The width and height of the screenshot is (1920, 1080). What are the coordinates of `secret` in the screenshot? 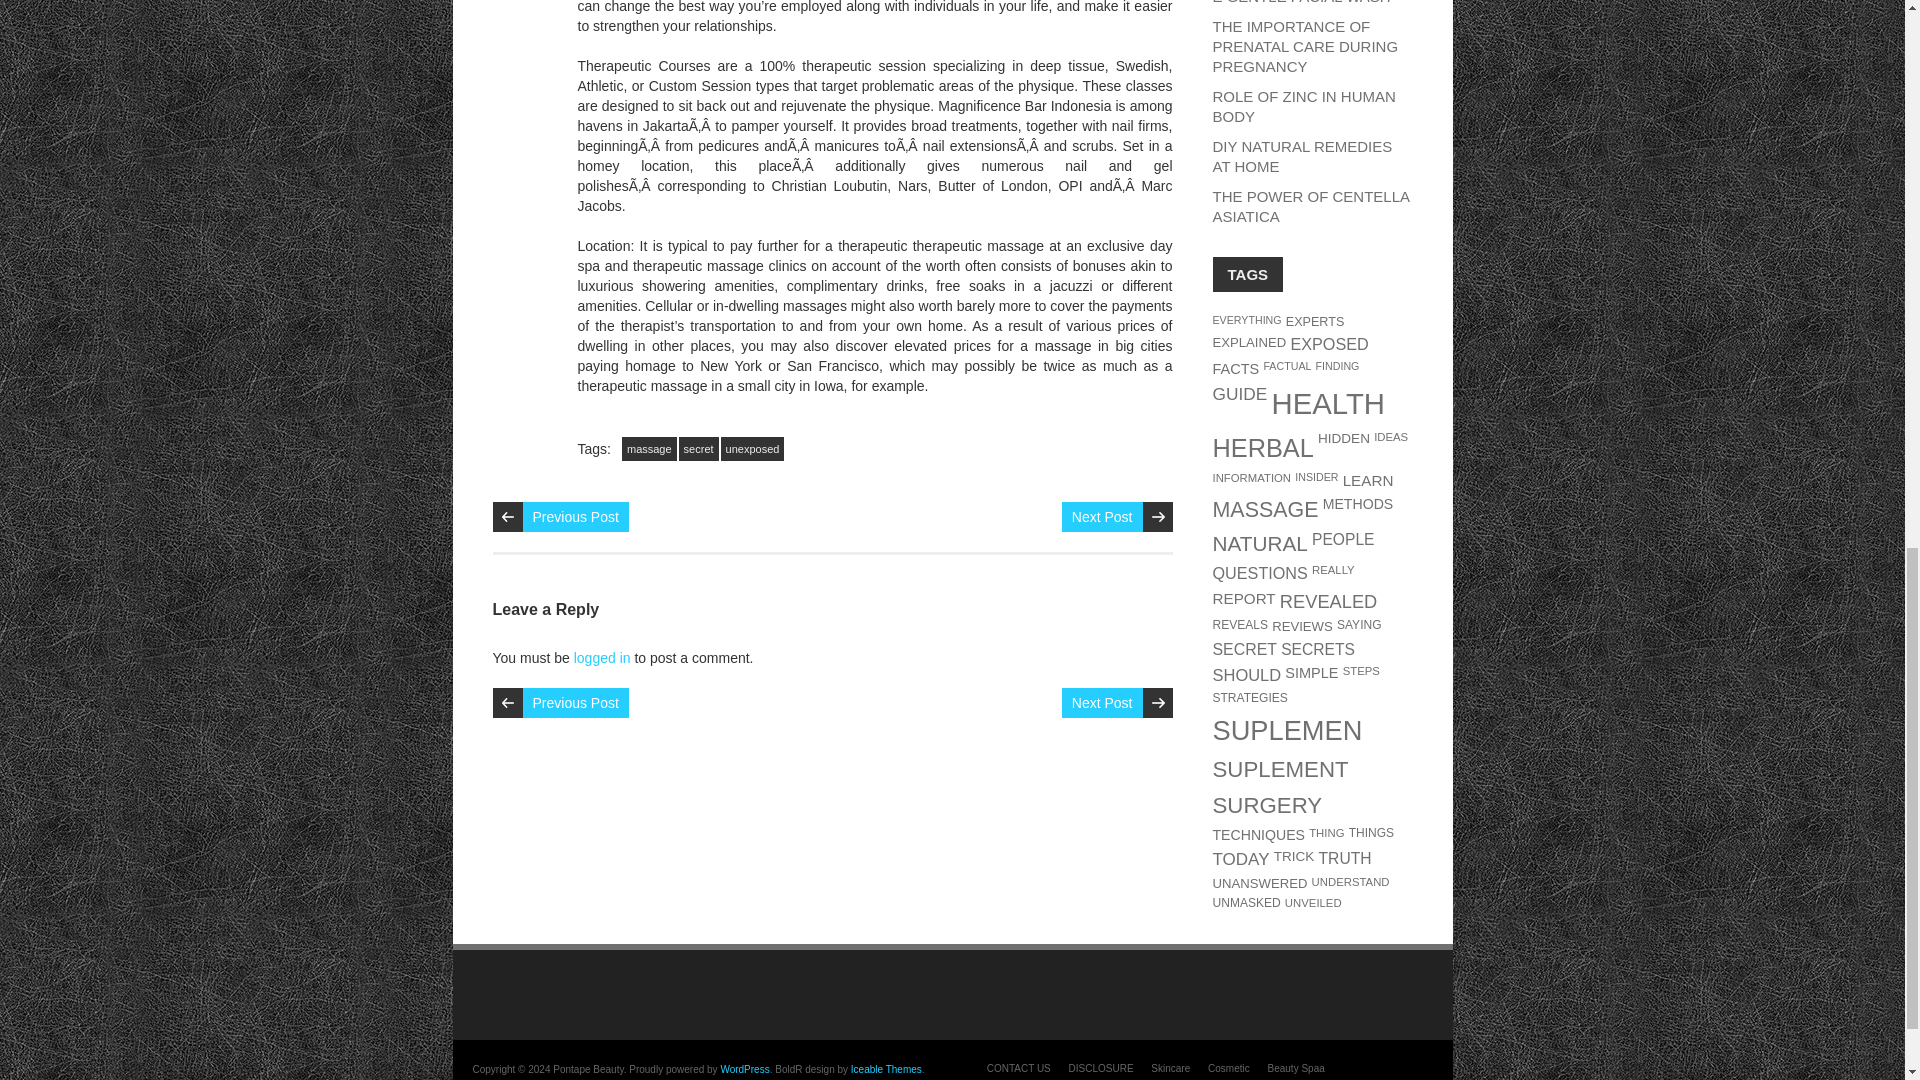 It's located at (698, 449).